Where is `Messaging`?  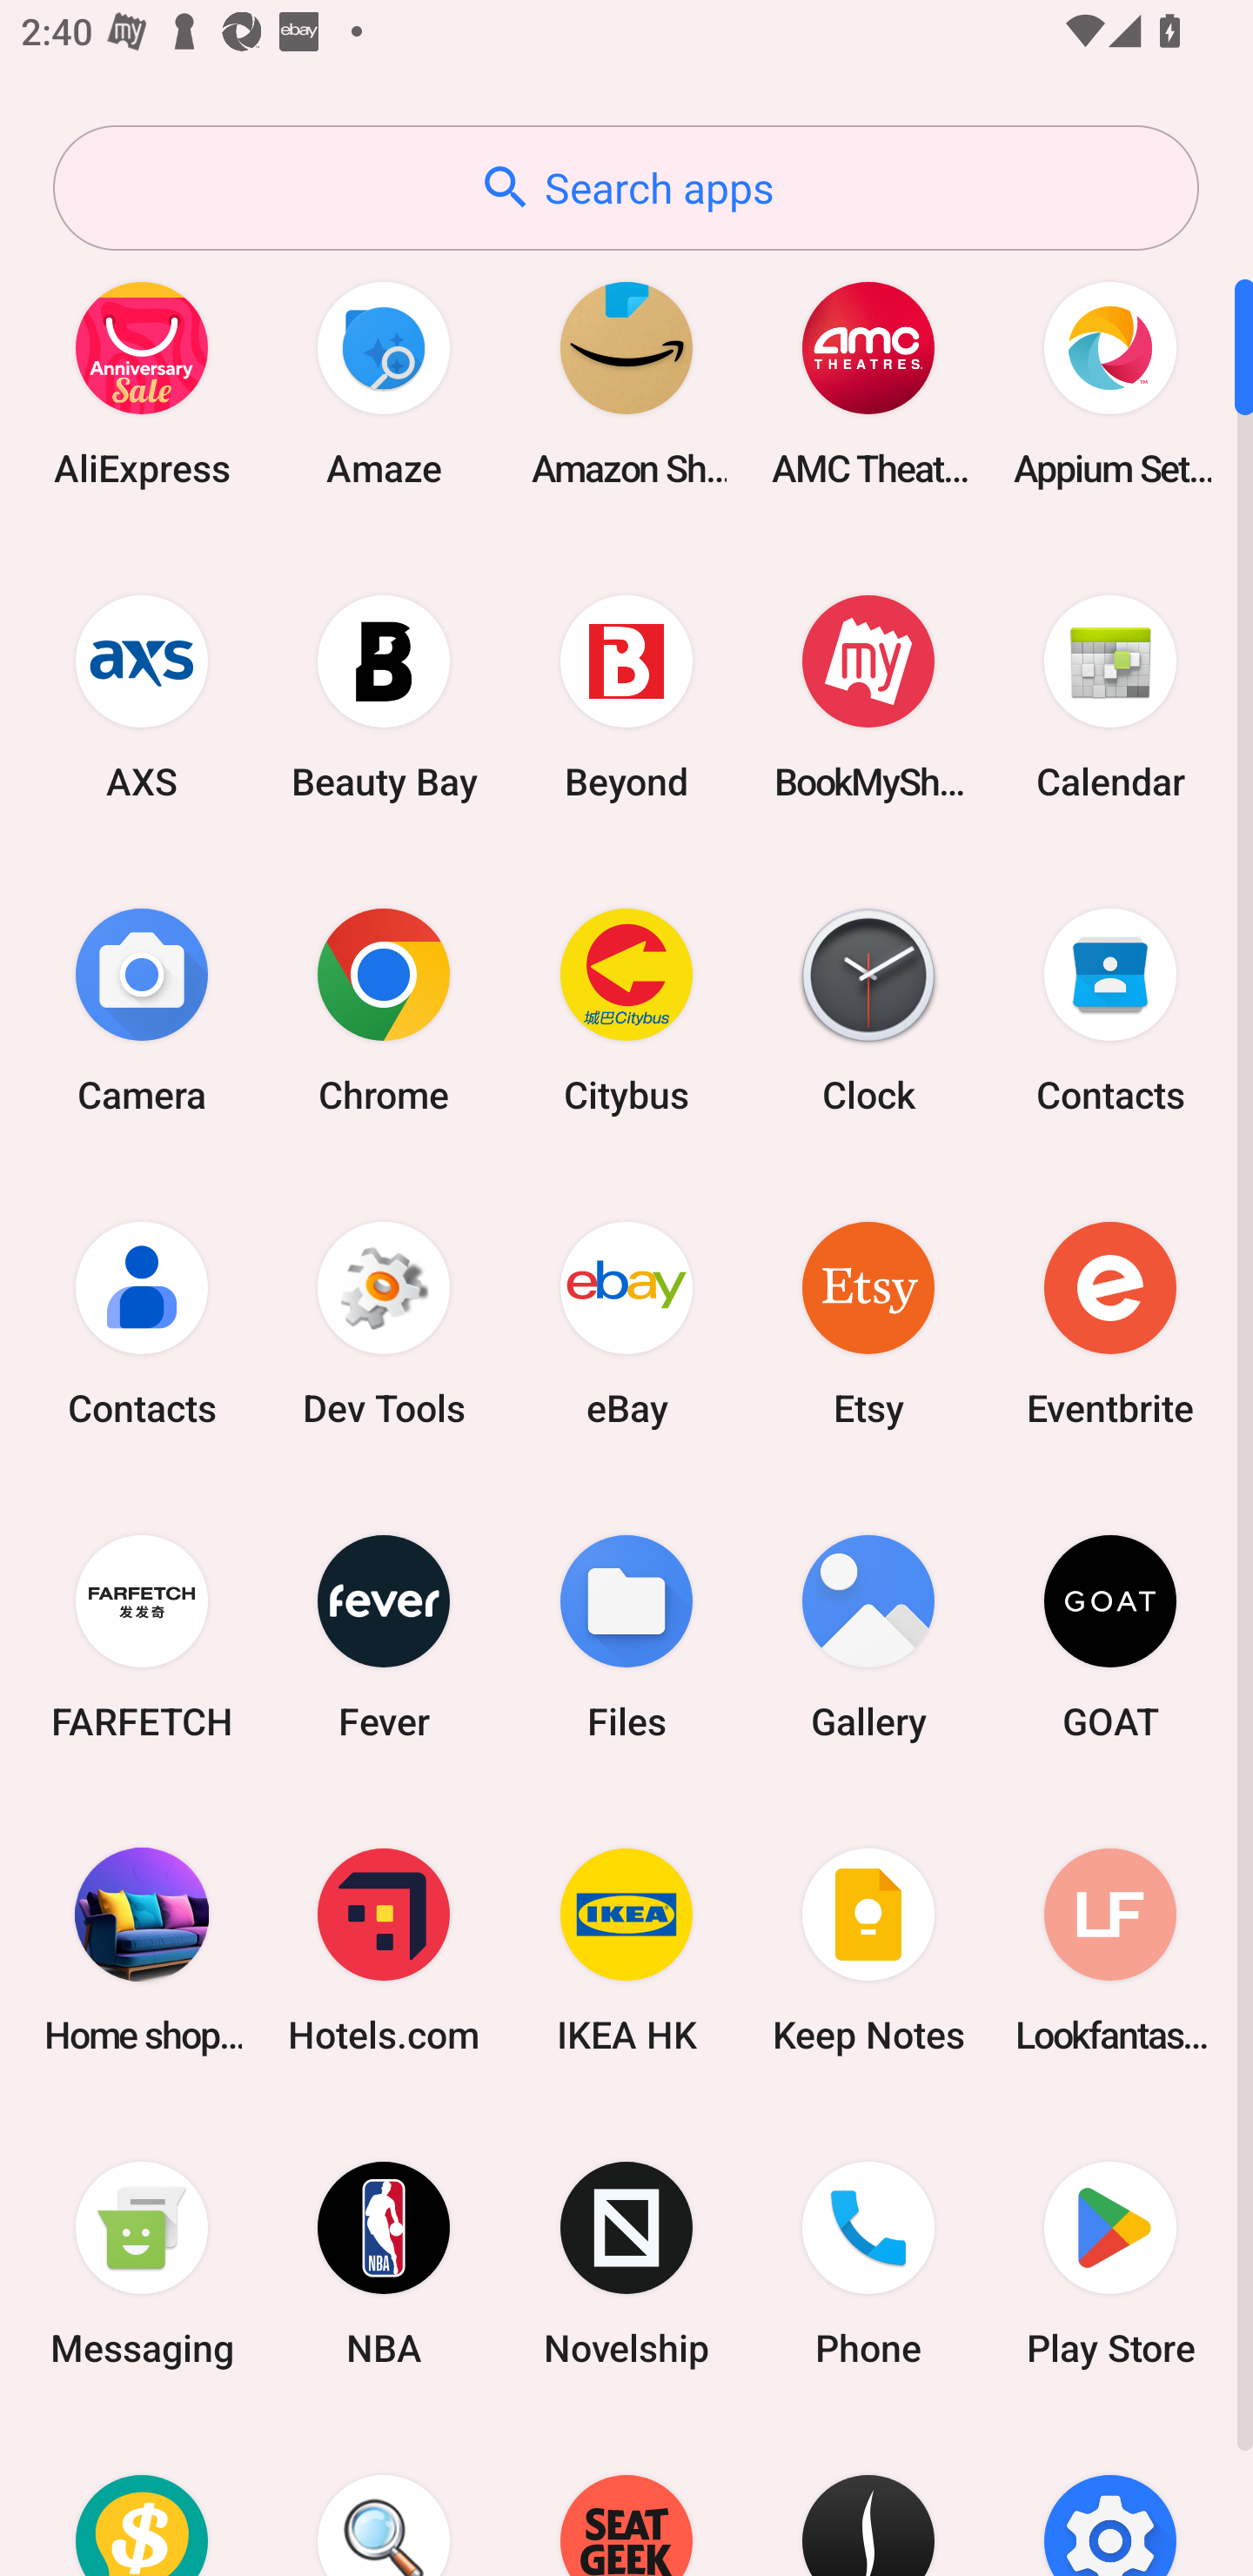 Messaging is located at coordinates (142, 2264).